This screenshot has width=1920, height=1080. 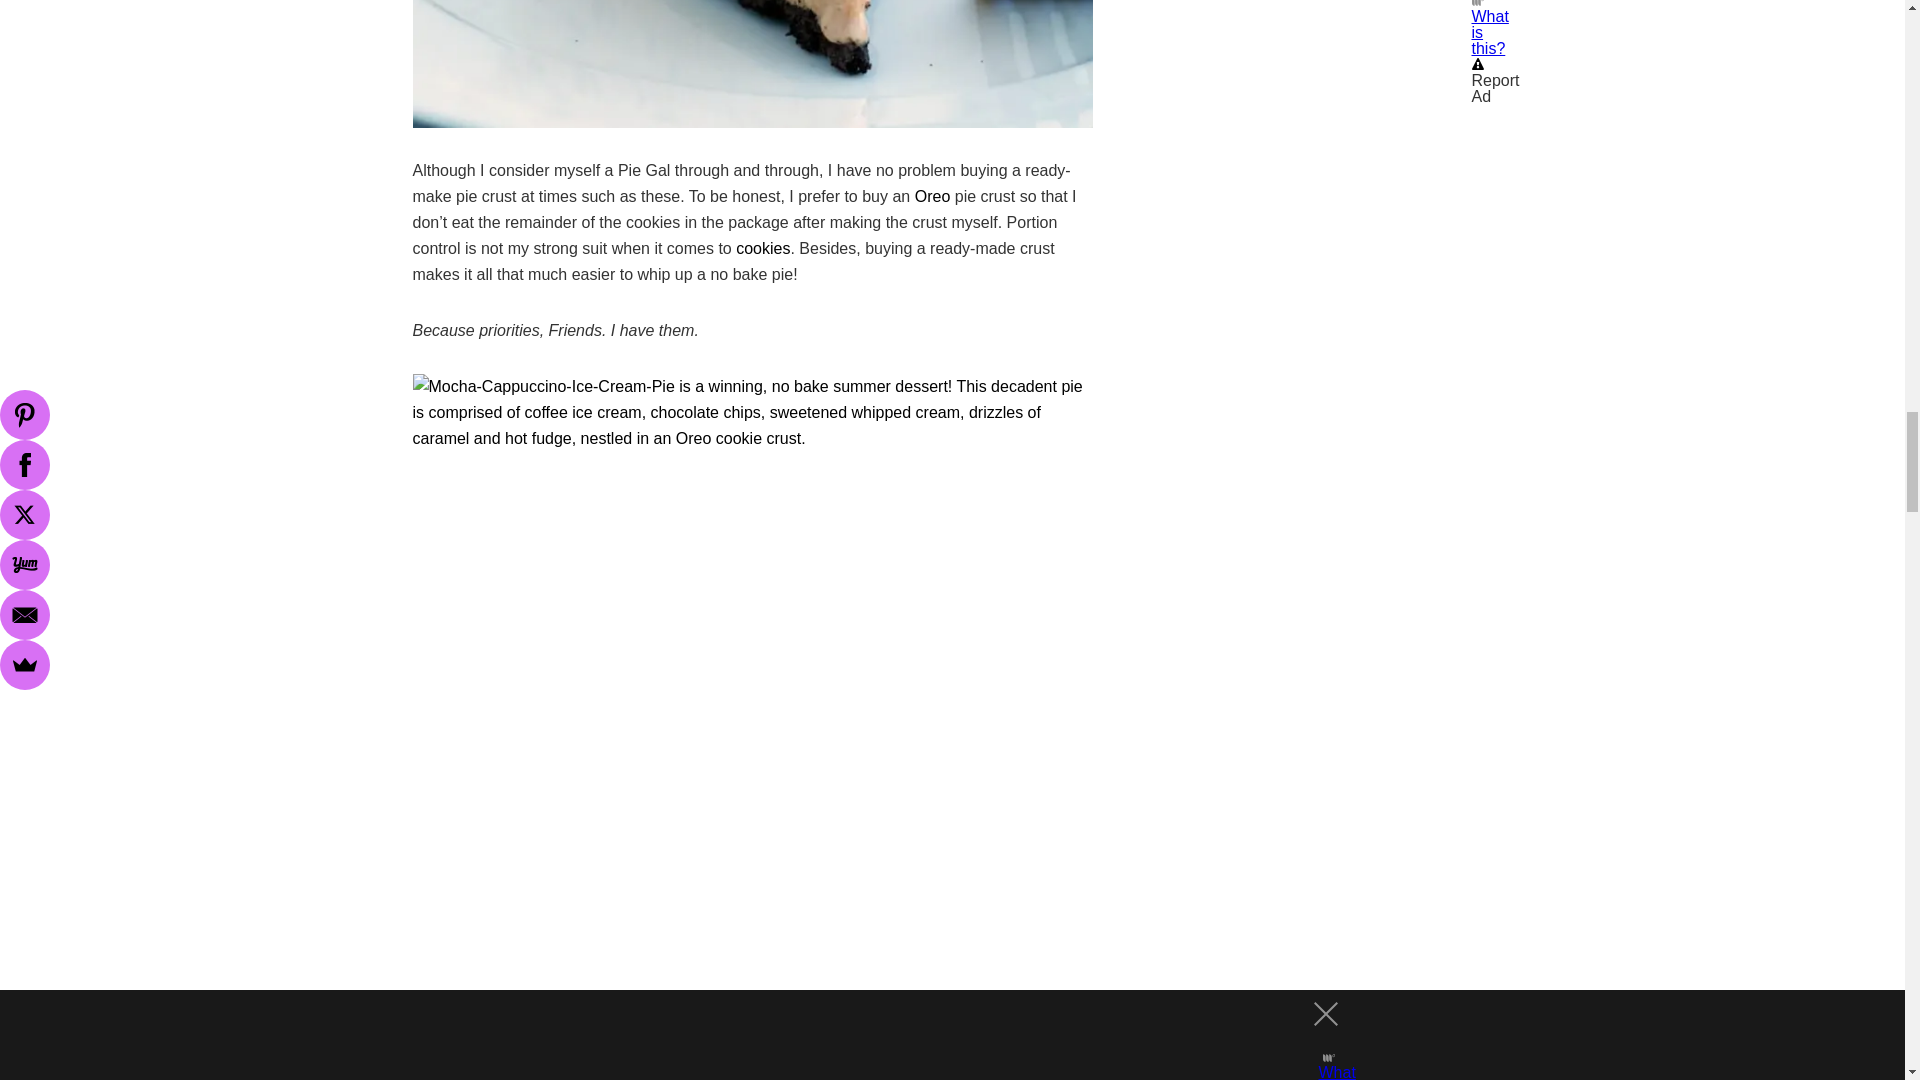 What do you see at coordinates (762, 248) in the screenshot?
I see `cookies` at bounding box center [762, 248].